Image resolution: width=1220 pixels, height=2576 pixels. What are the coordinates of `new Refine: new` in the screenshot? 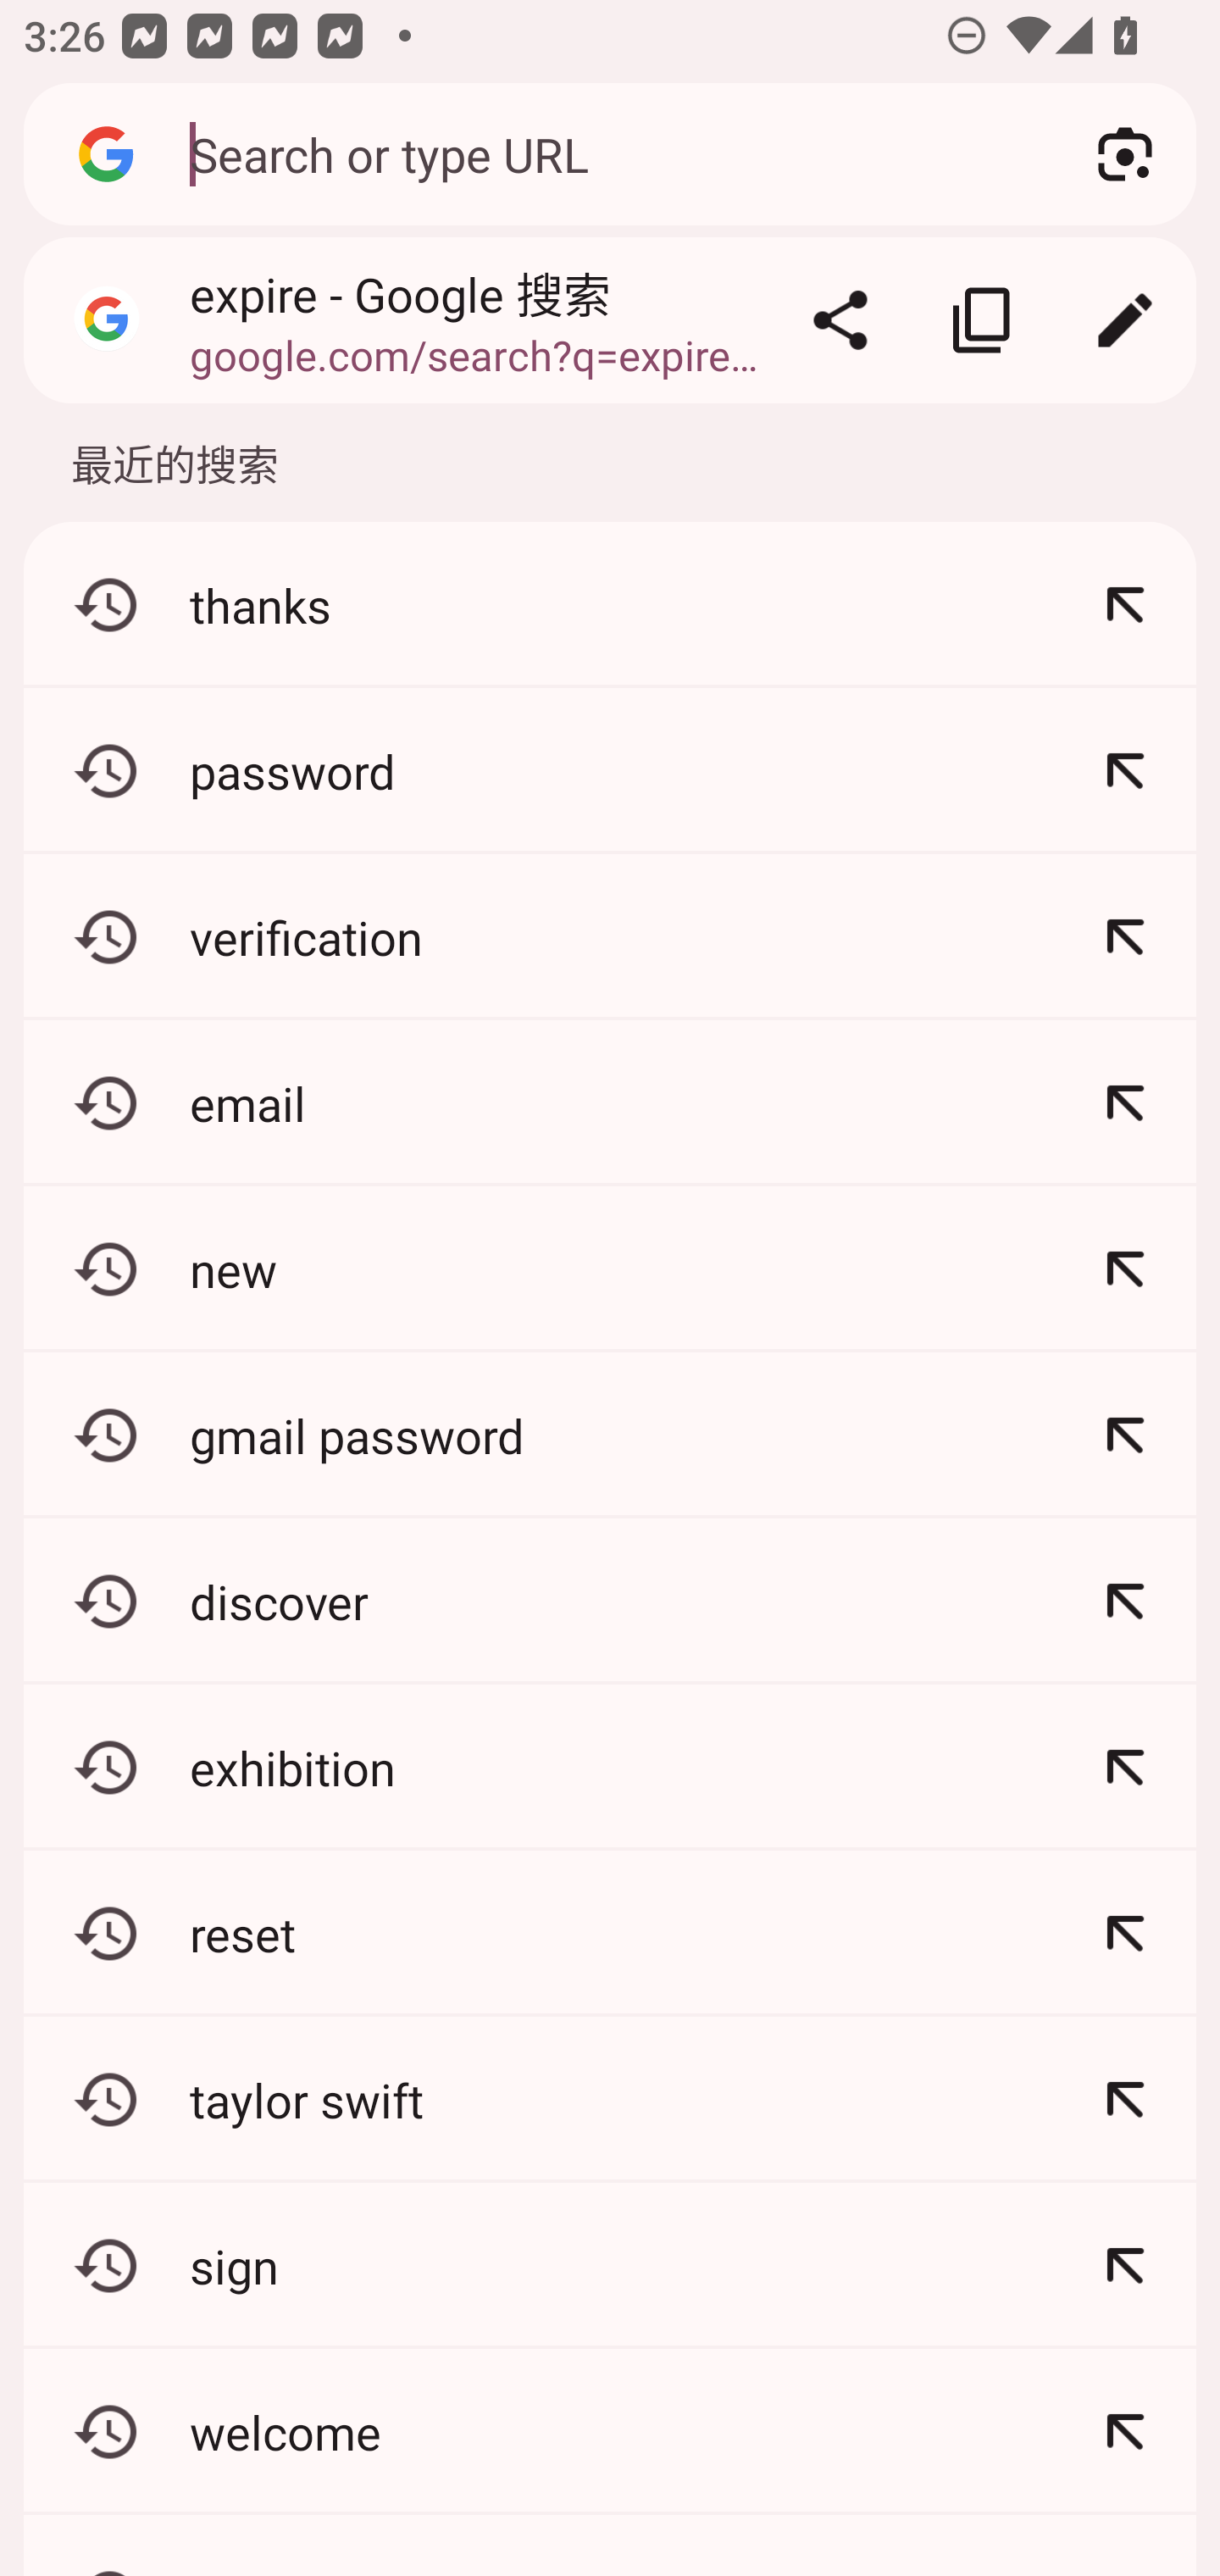 It's located at (610, 1269).